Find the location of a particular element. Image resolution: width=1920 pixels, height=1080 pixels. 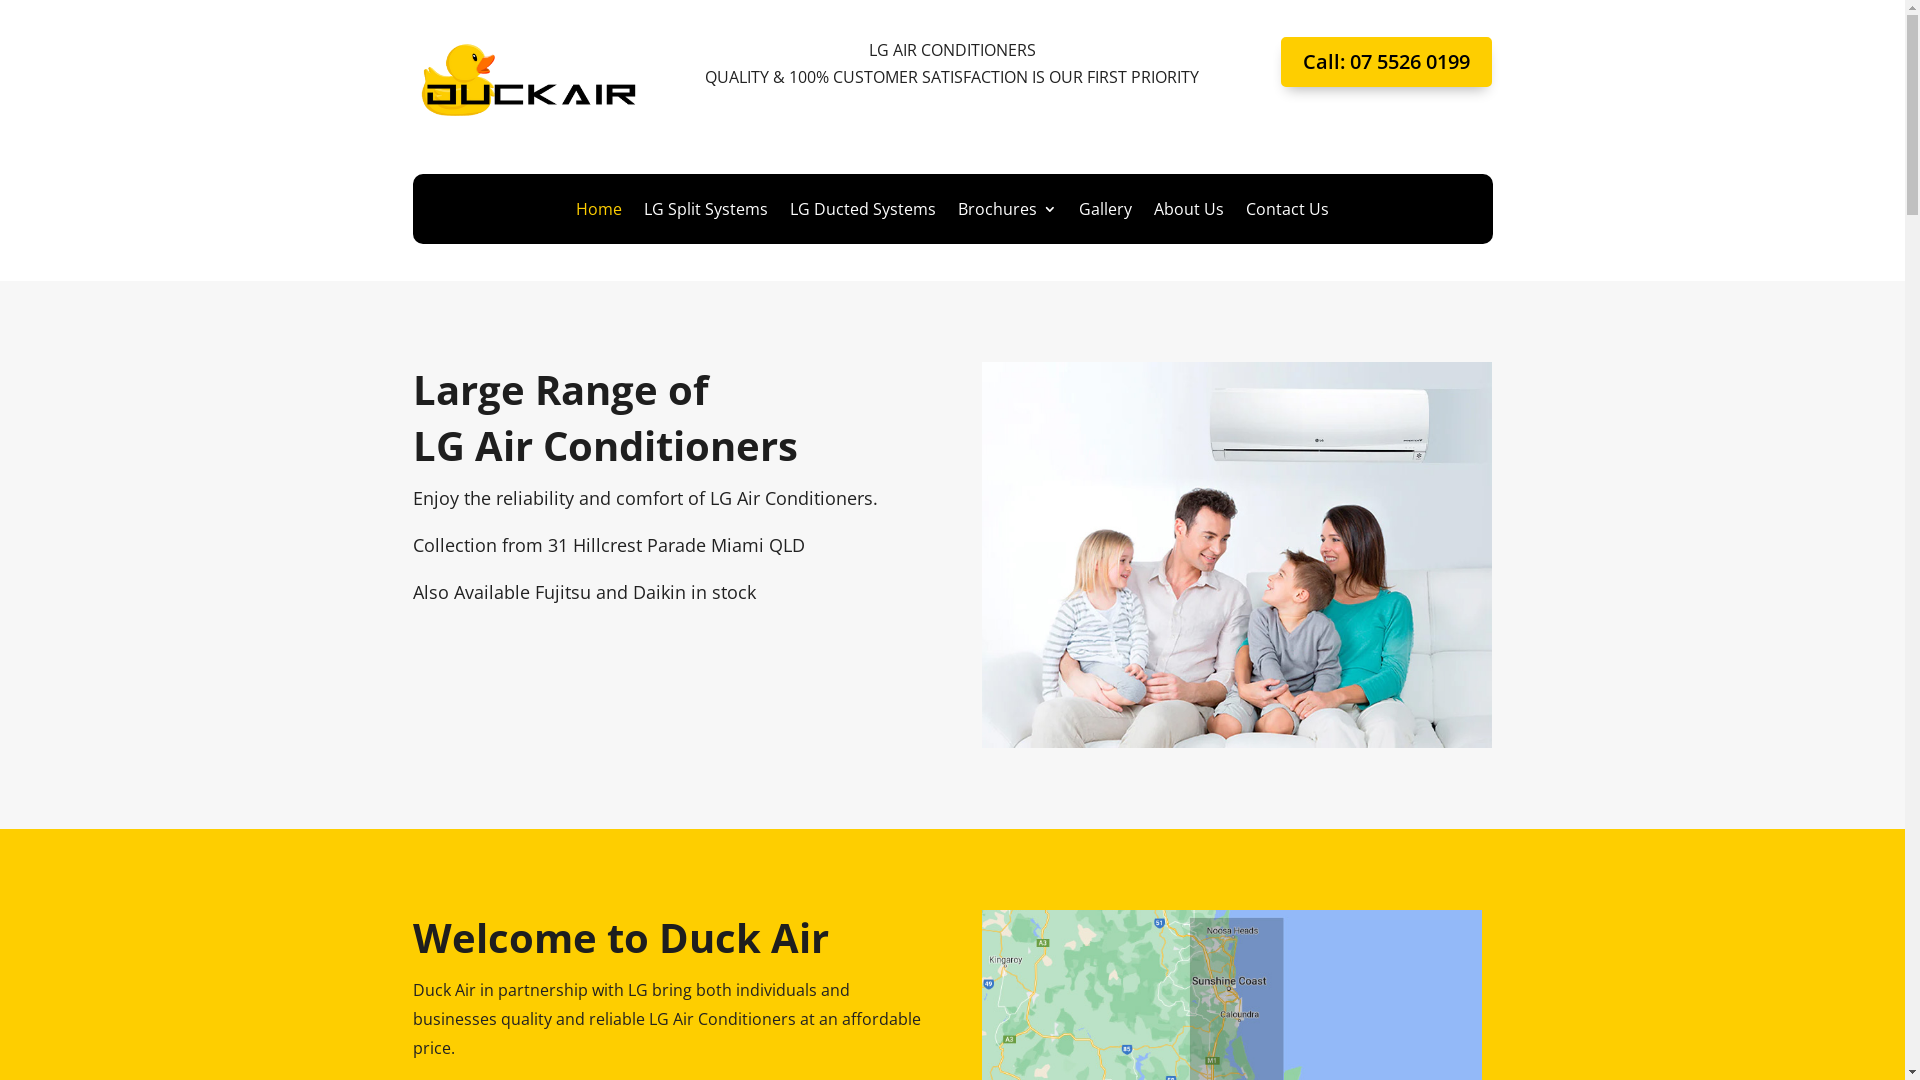

LG Air Conditioners is located at coordinates (1237, 554).